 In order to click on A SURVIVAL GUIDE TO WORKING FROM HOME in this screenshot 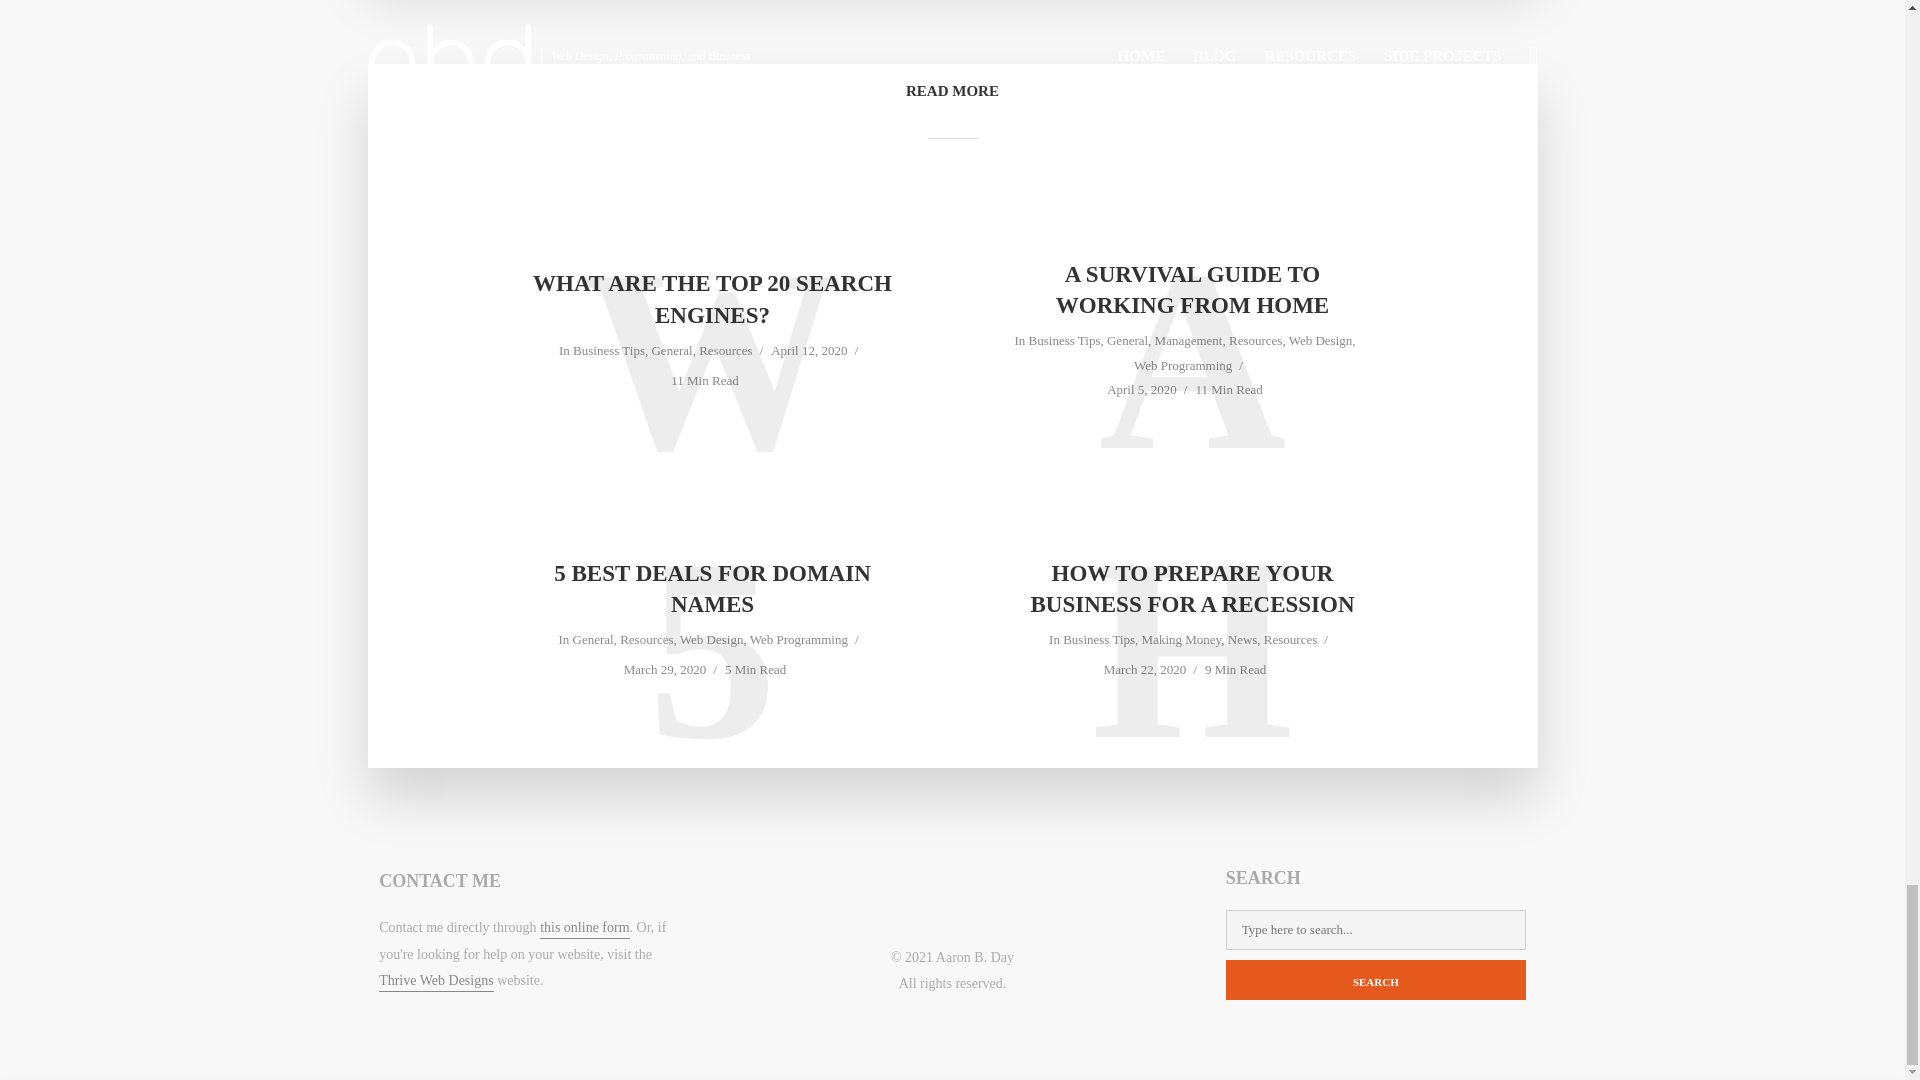, I will do `click(1192, 290)`.